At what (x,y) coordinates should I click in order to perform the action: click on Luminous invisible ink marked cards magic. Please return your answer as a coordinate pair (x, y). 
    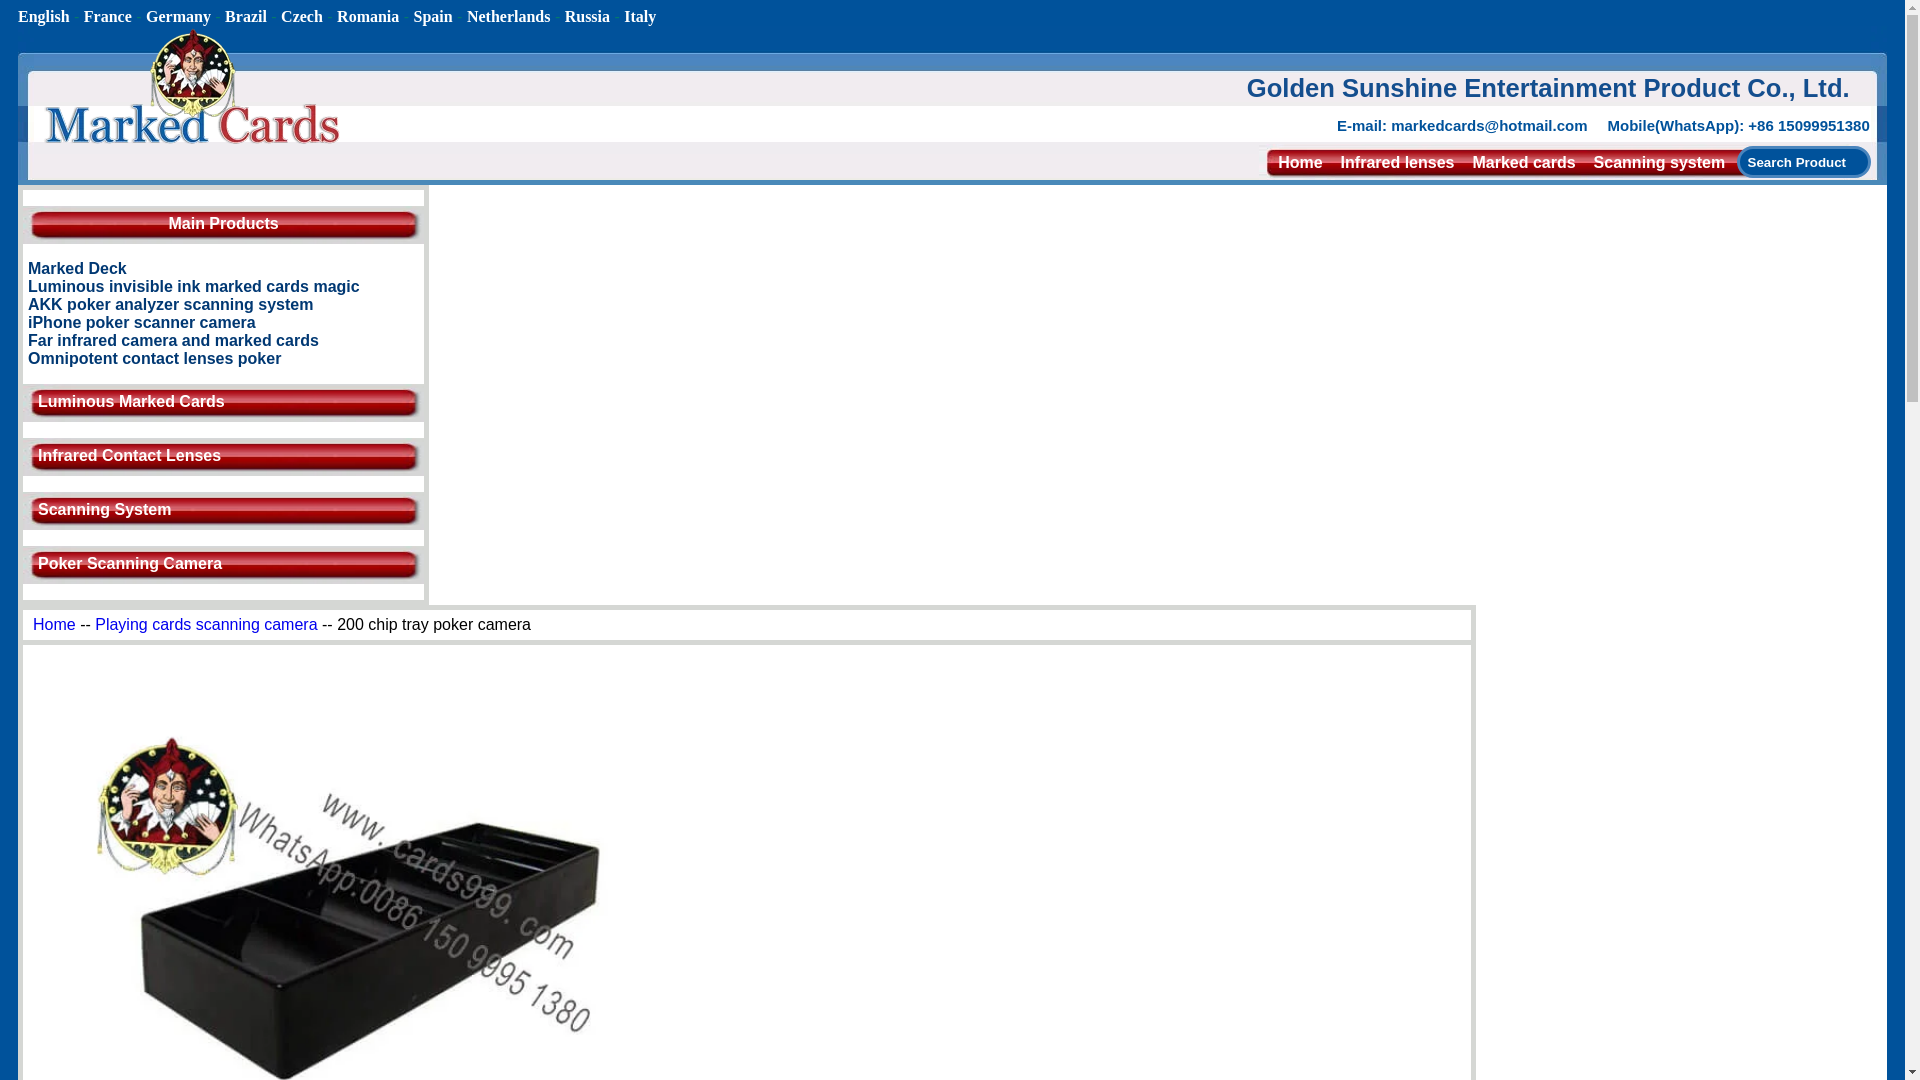
    Looking at the image, I should click on (194, 286).